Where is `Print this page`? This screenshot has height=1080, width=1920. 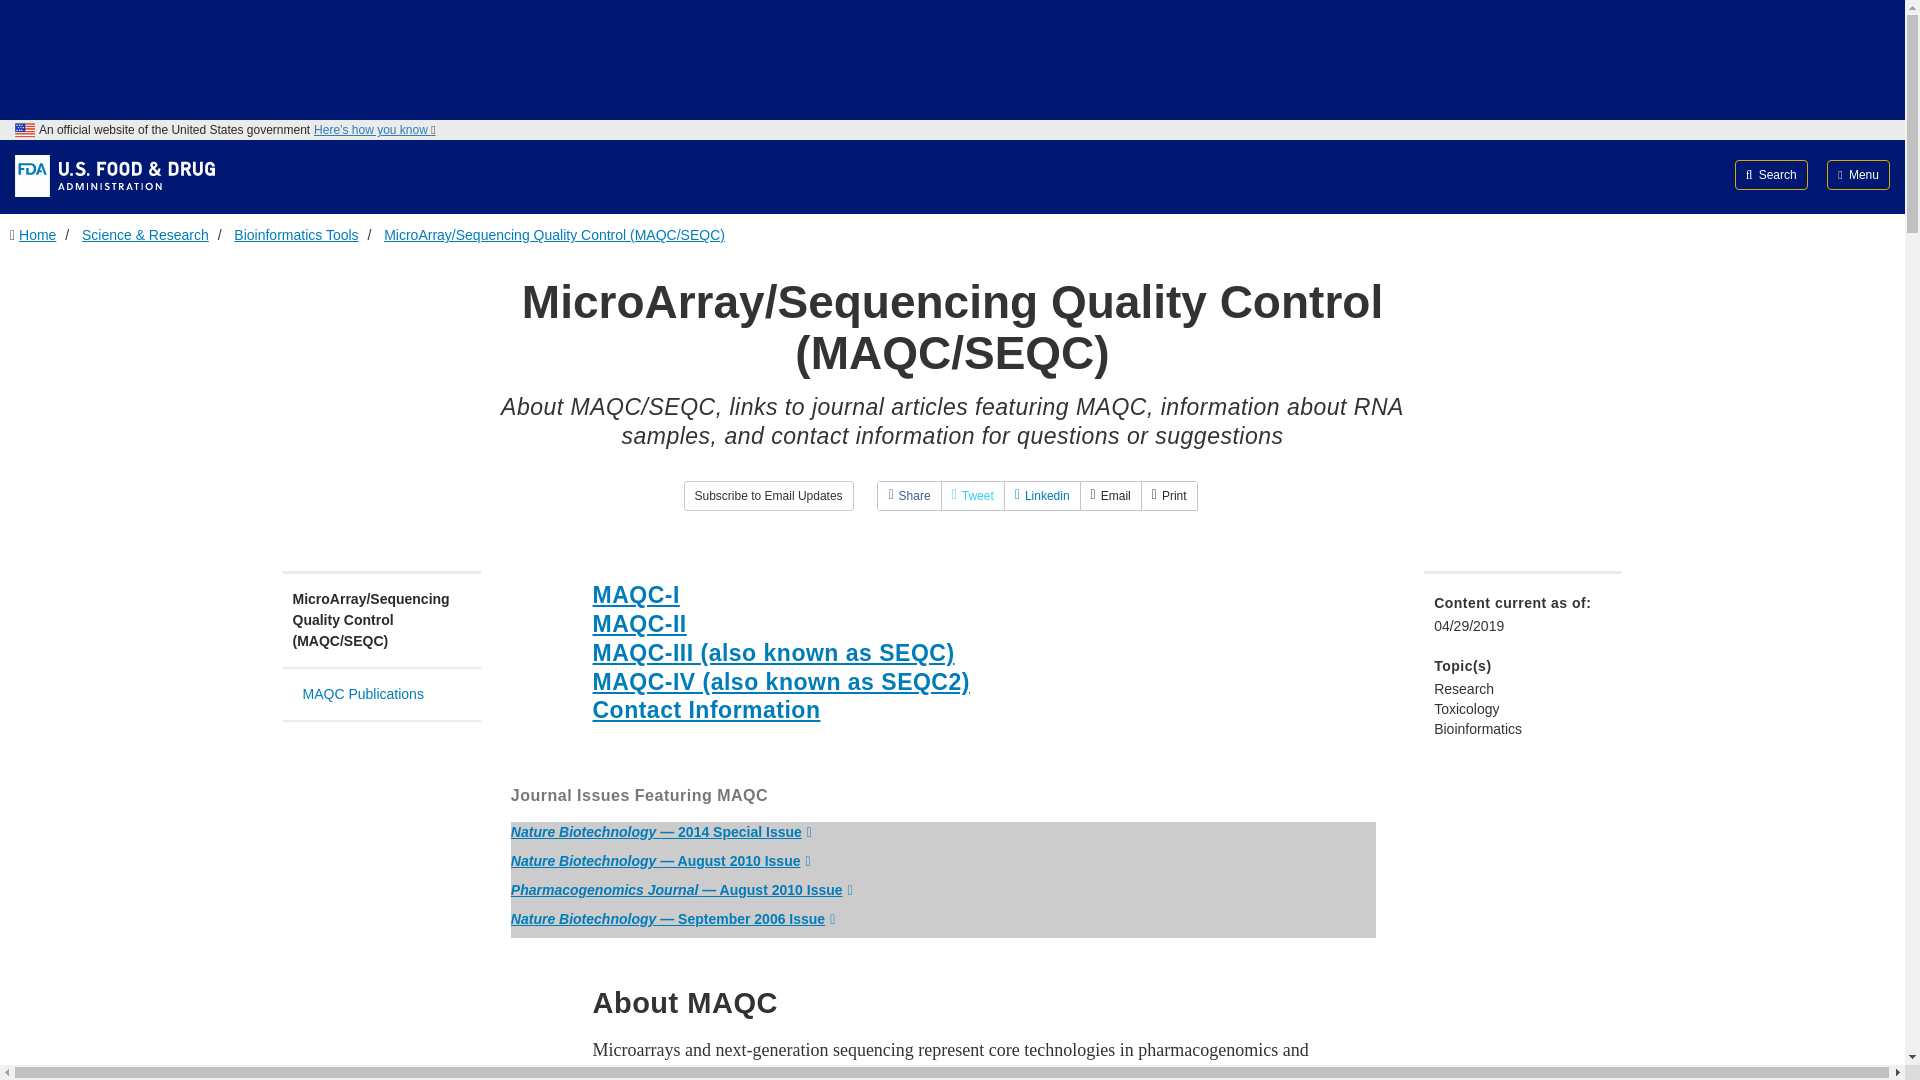 Print this page is located at coordinates (1169, 495).